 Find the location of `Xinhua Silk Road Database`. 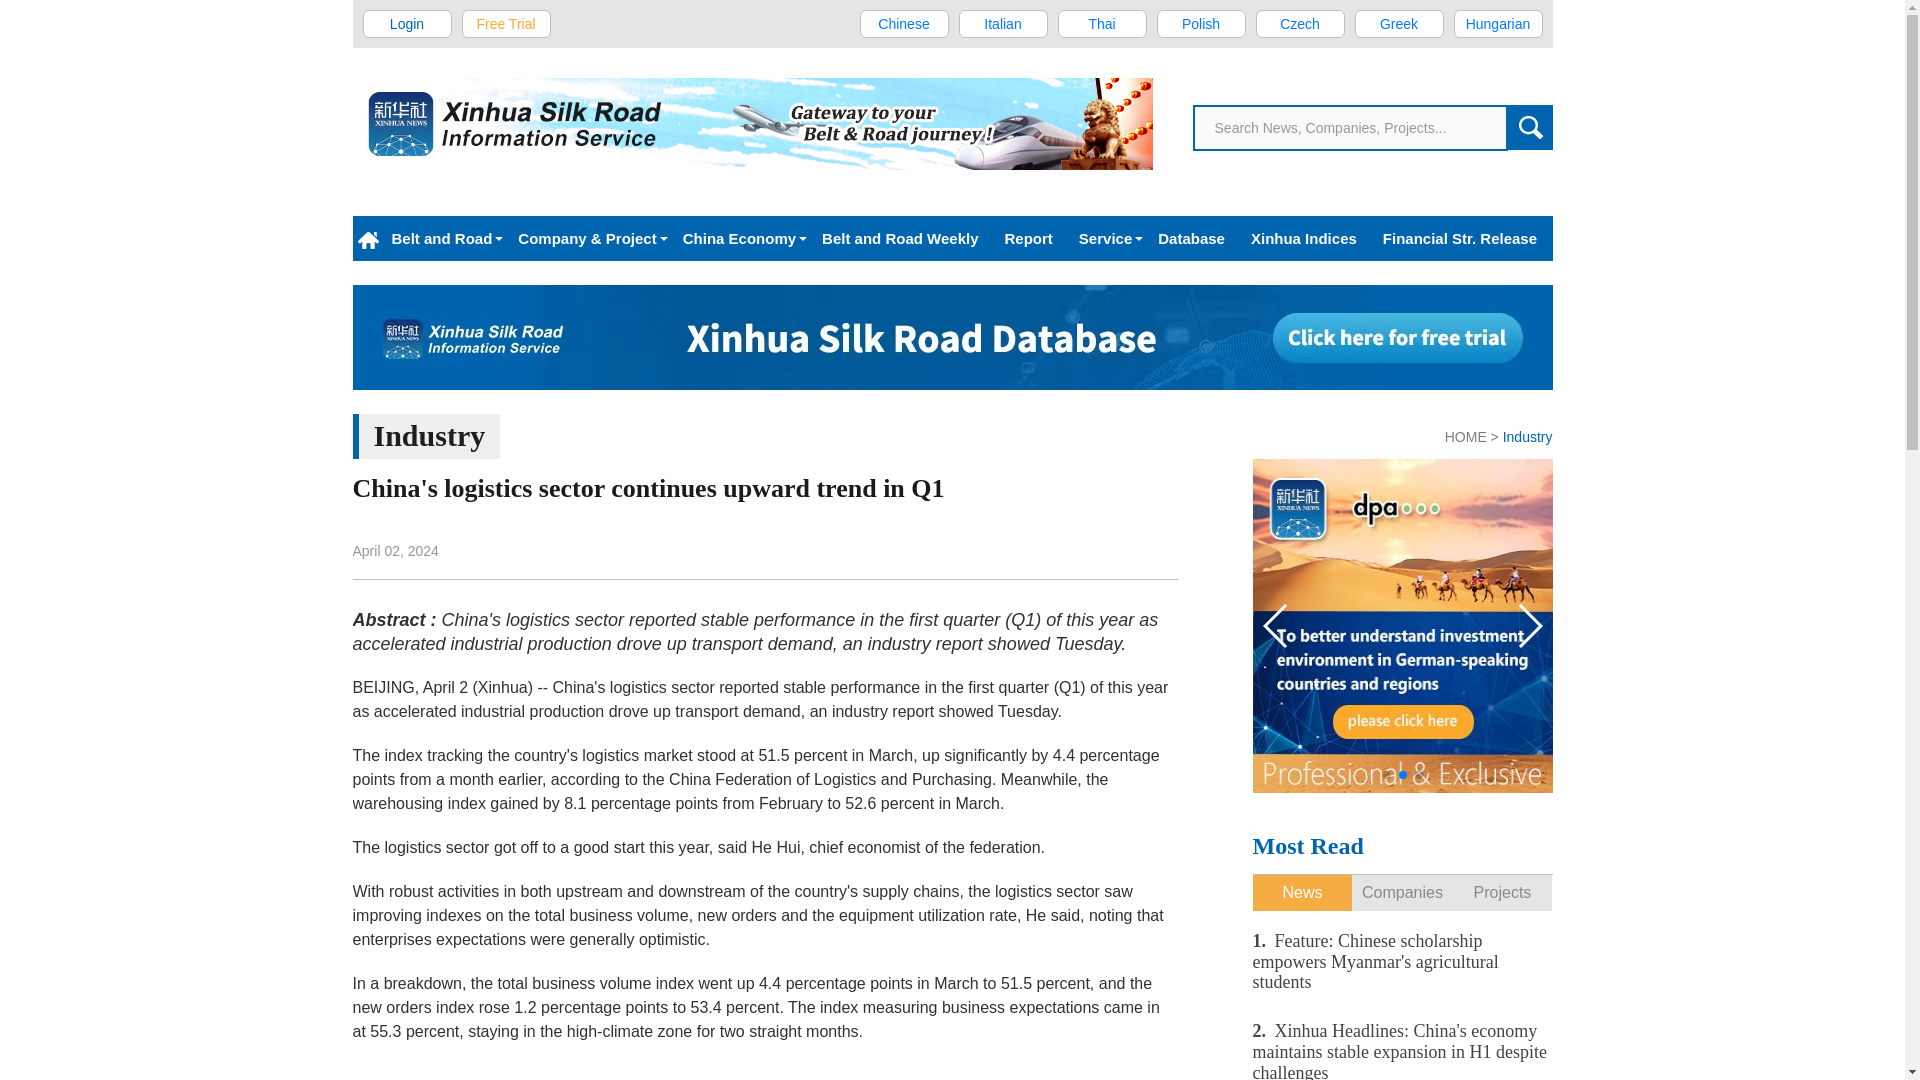

Xinhua Silk Road Database is located at coordinates (951, 337).